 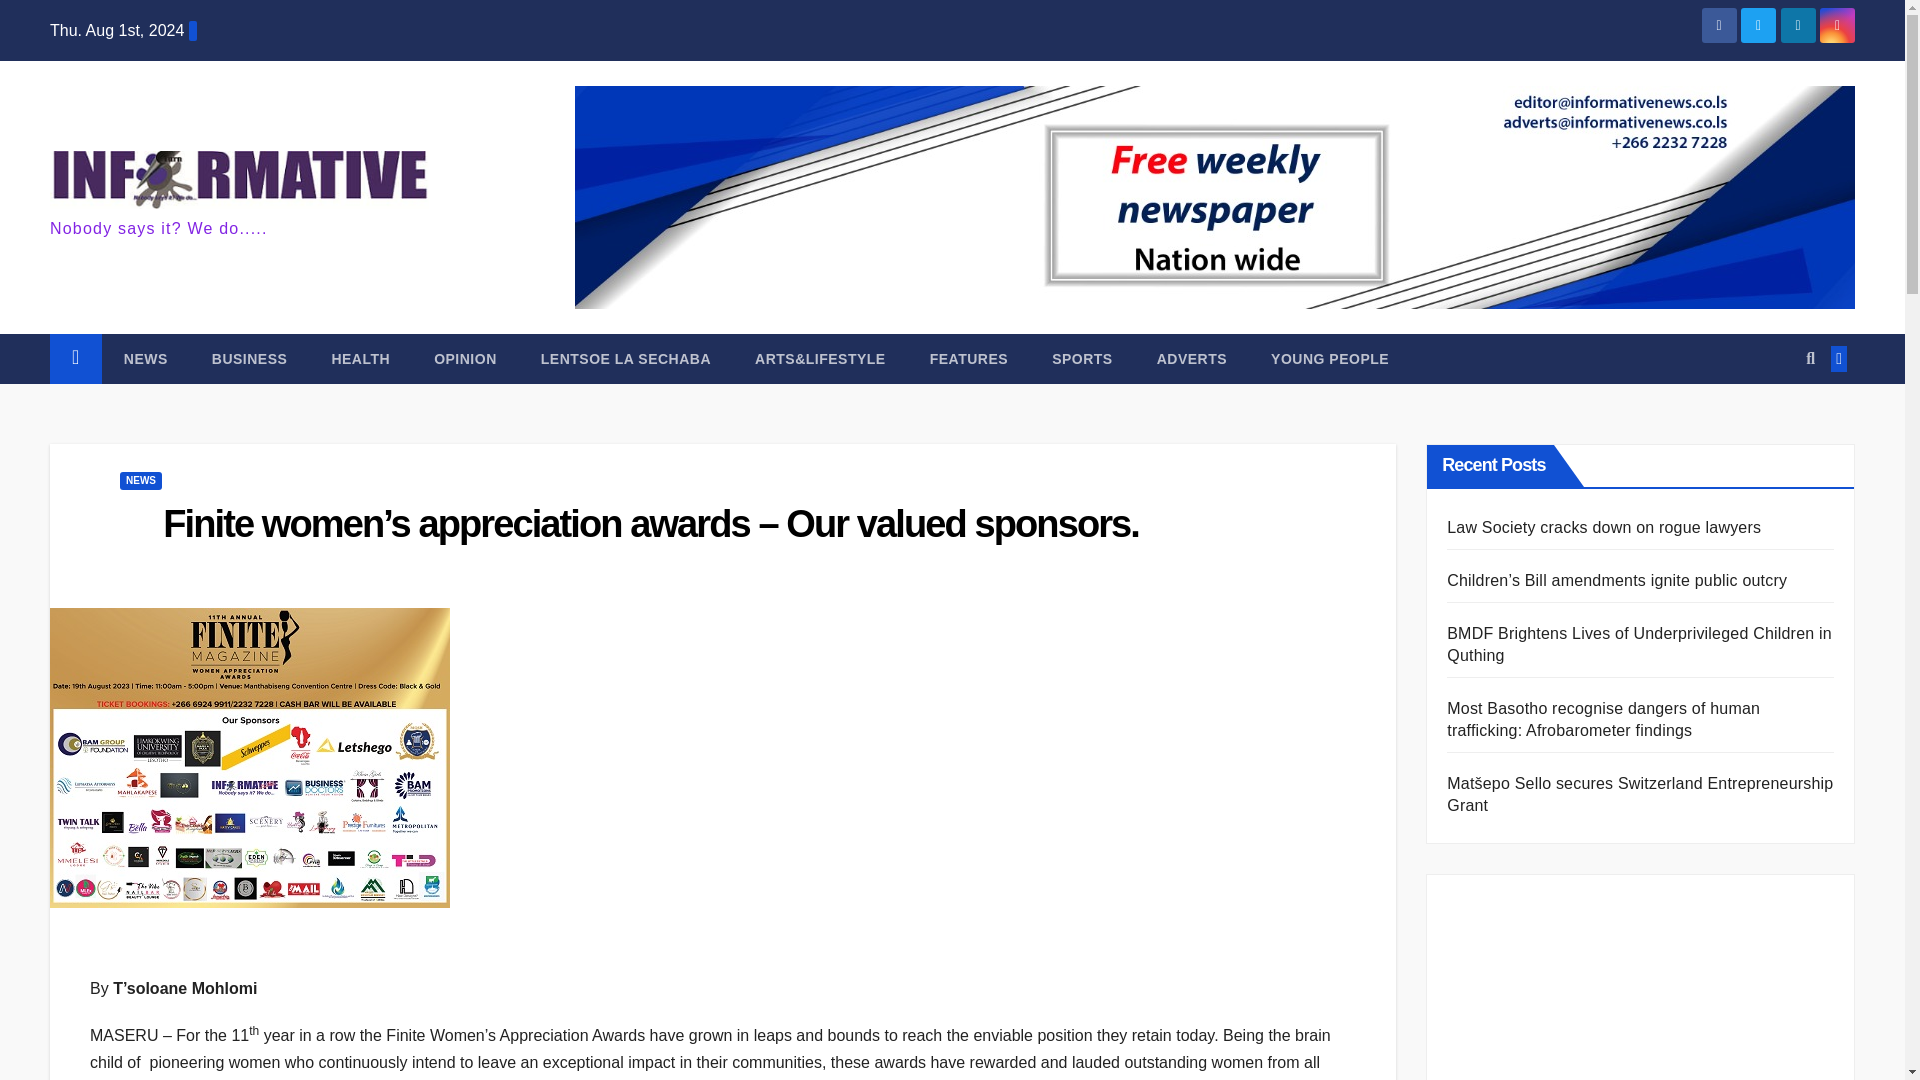 What do you see at coordinates (360, 358) in the screenshot?
I see `HEALTH` at bounding box center [360, 358].